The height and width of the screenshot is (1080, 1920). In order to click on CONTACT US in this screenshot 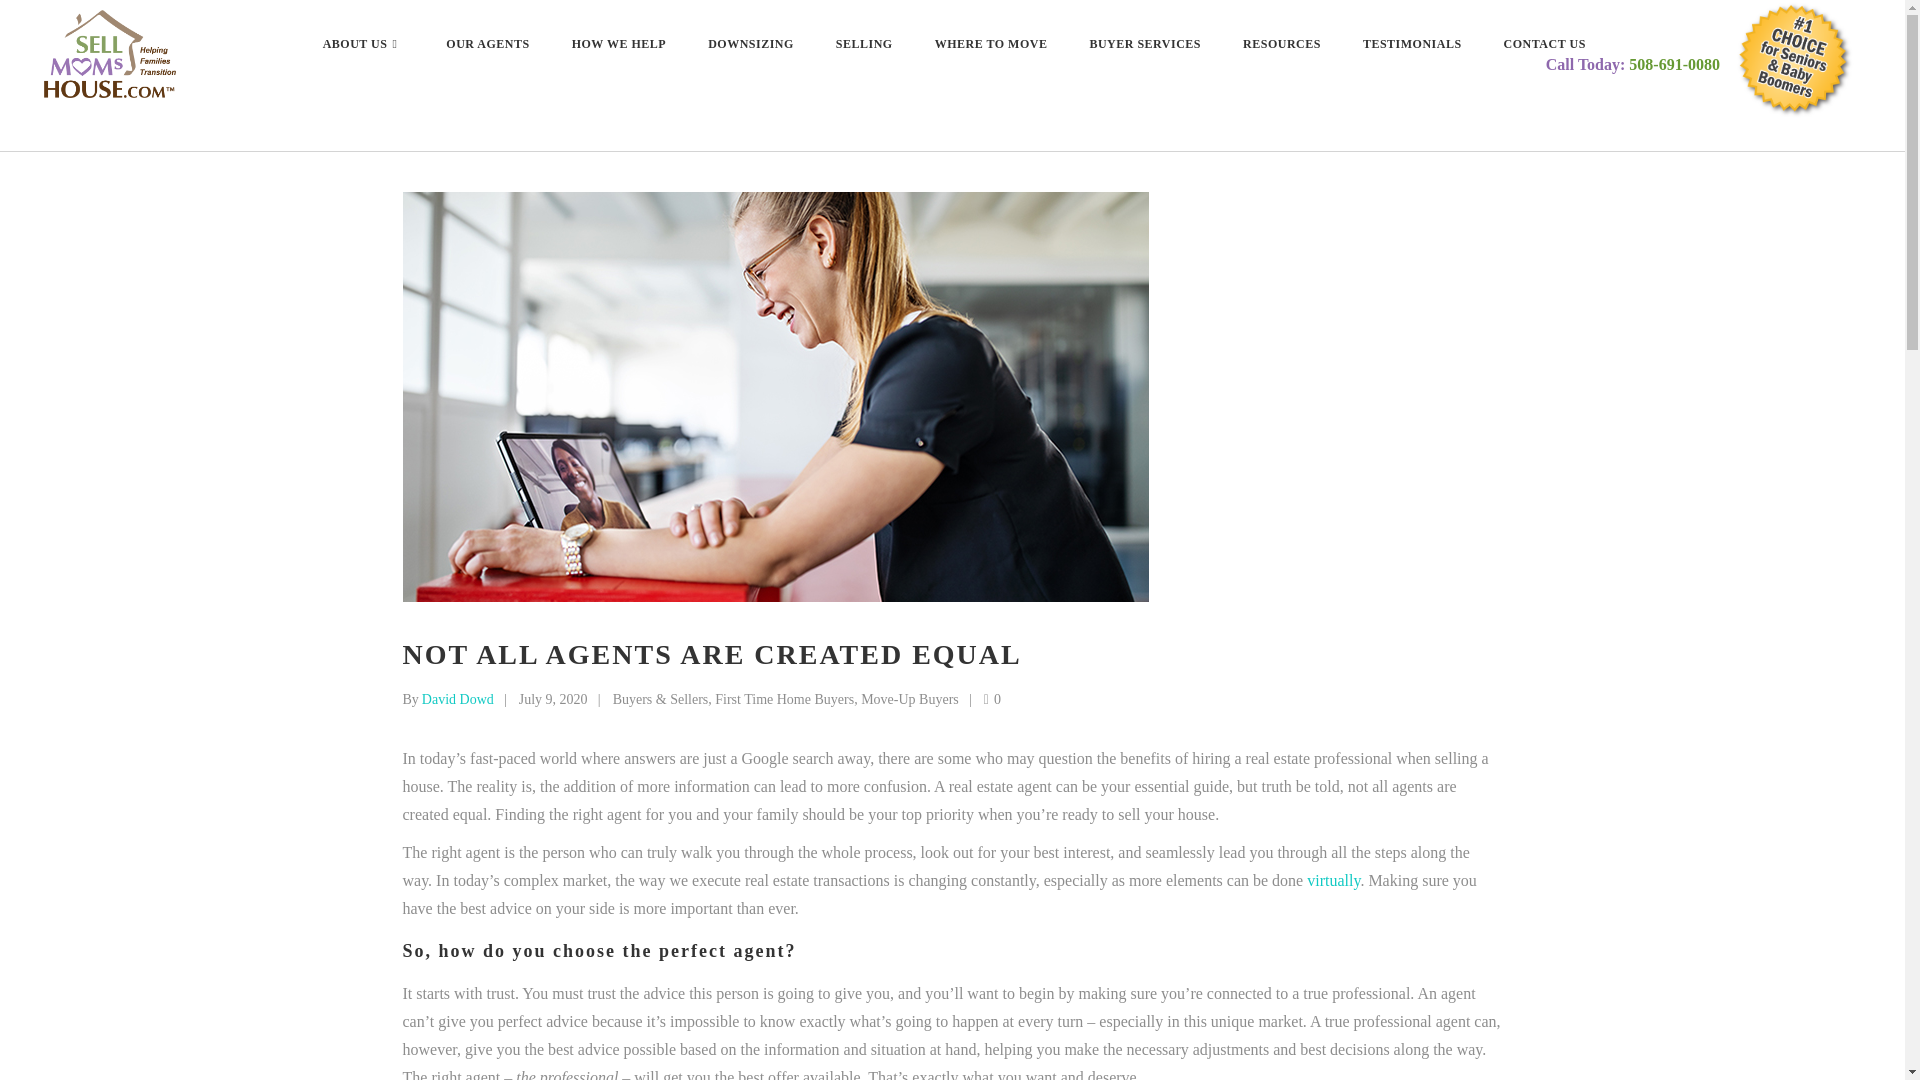, I will do `click(1544, 44)`.